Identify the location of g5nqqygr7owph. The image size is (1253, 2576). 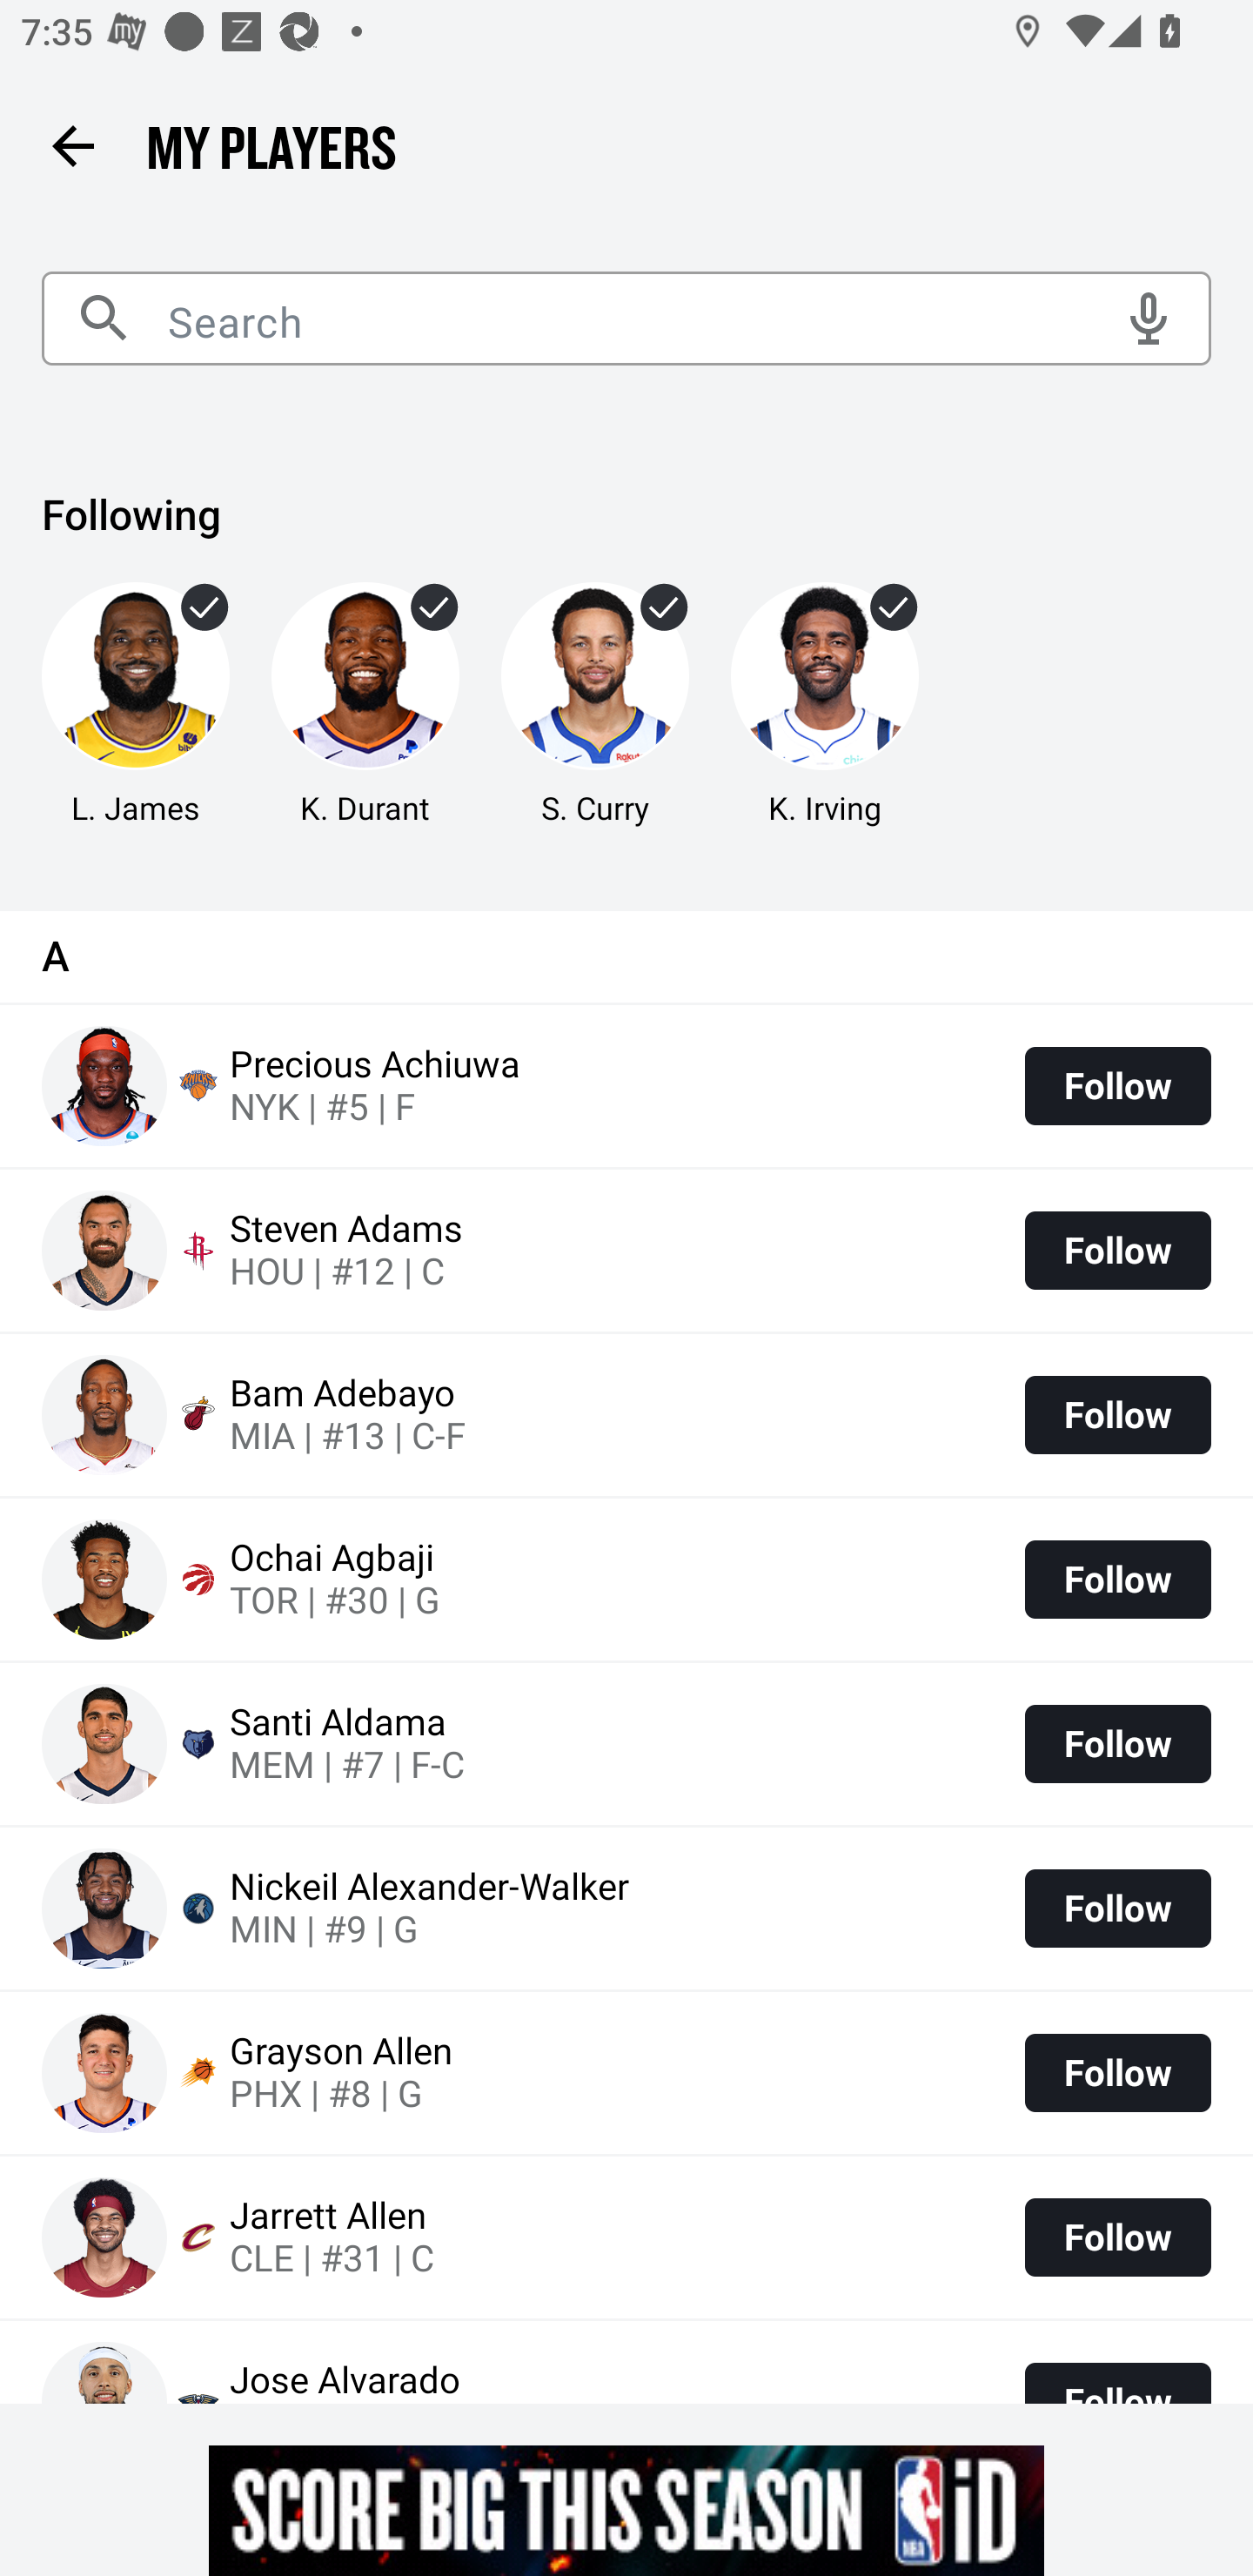
(626, 2510).